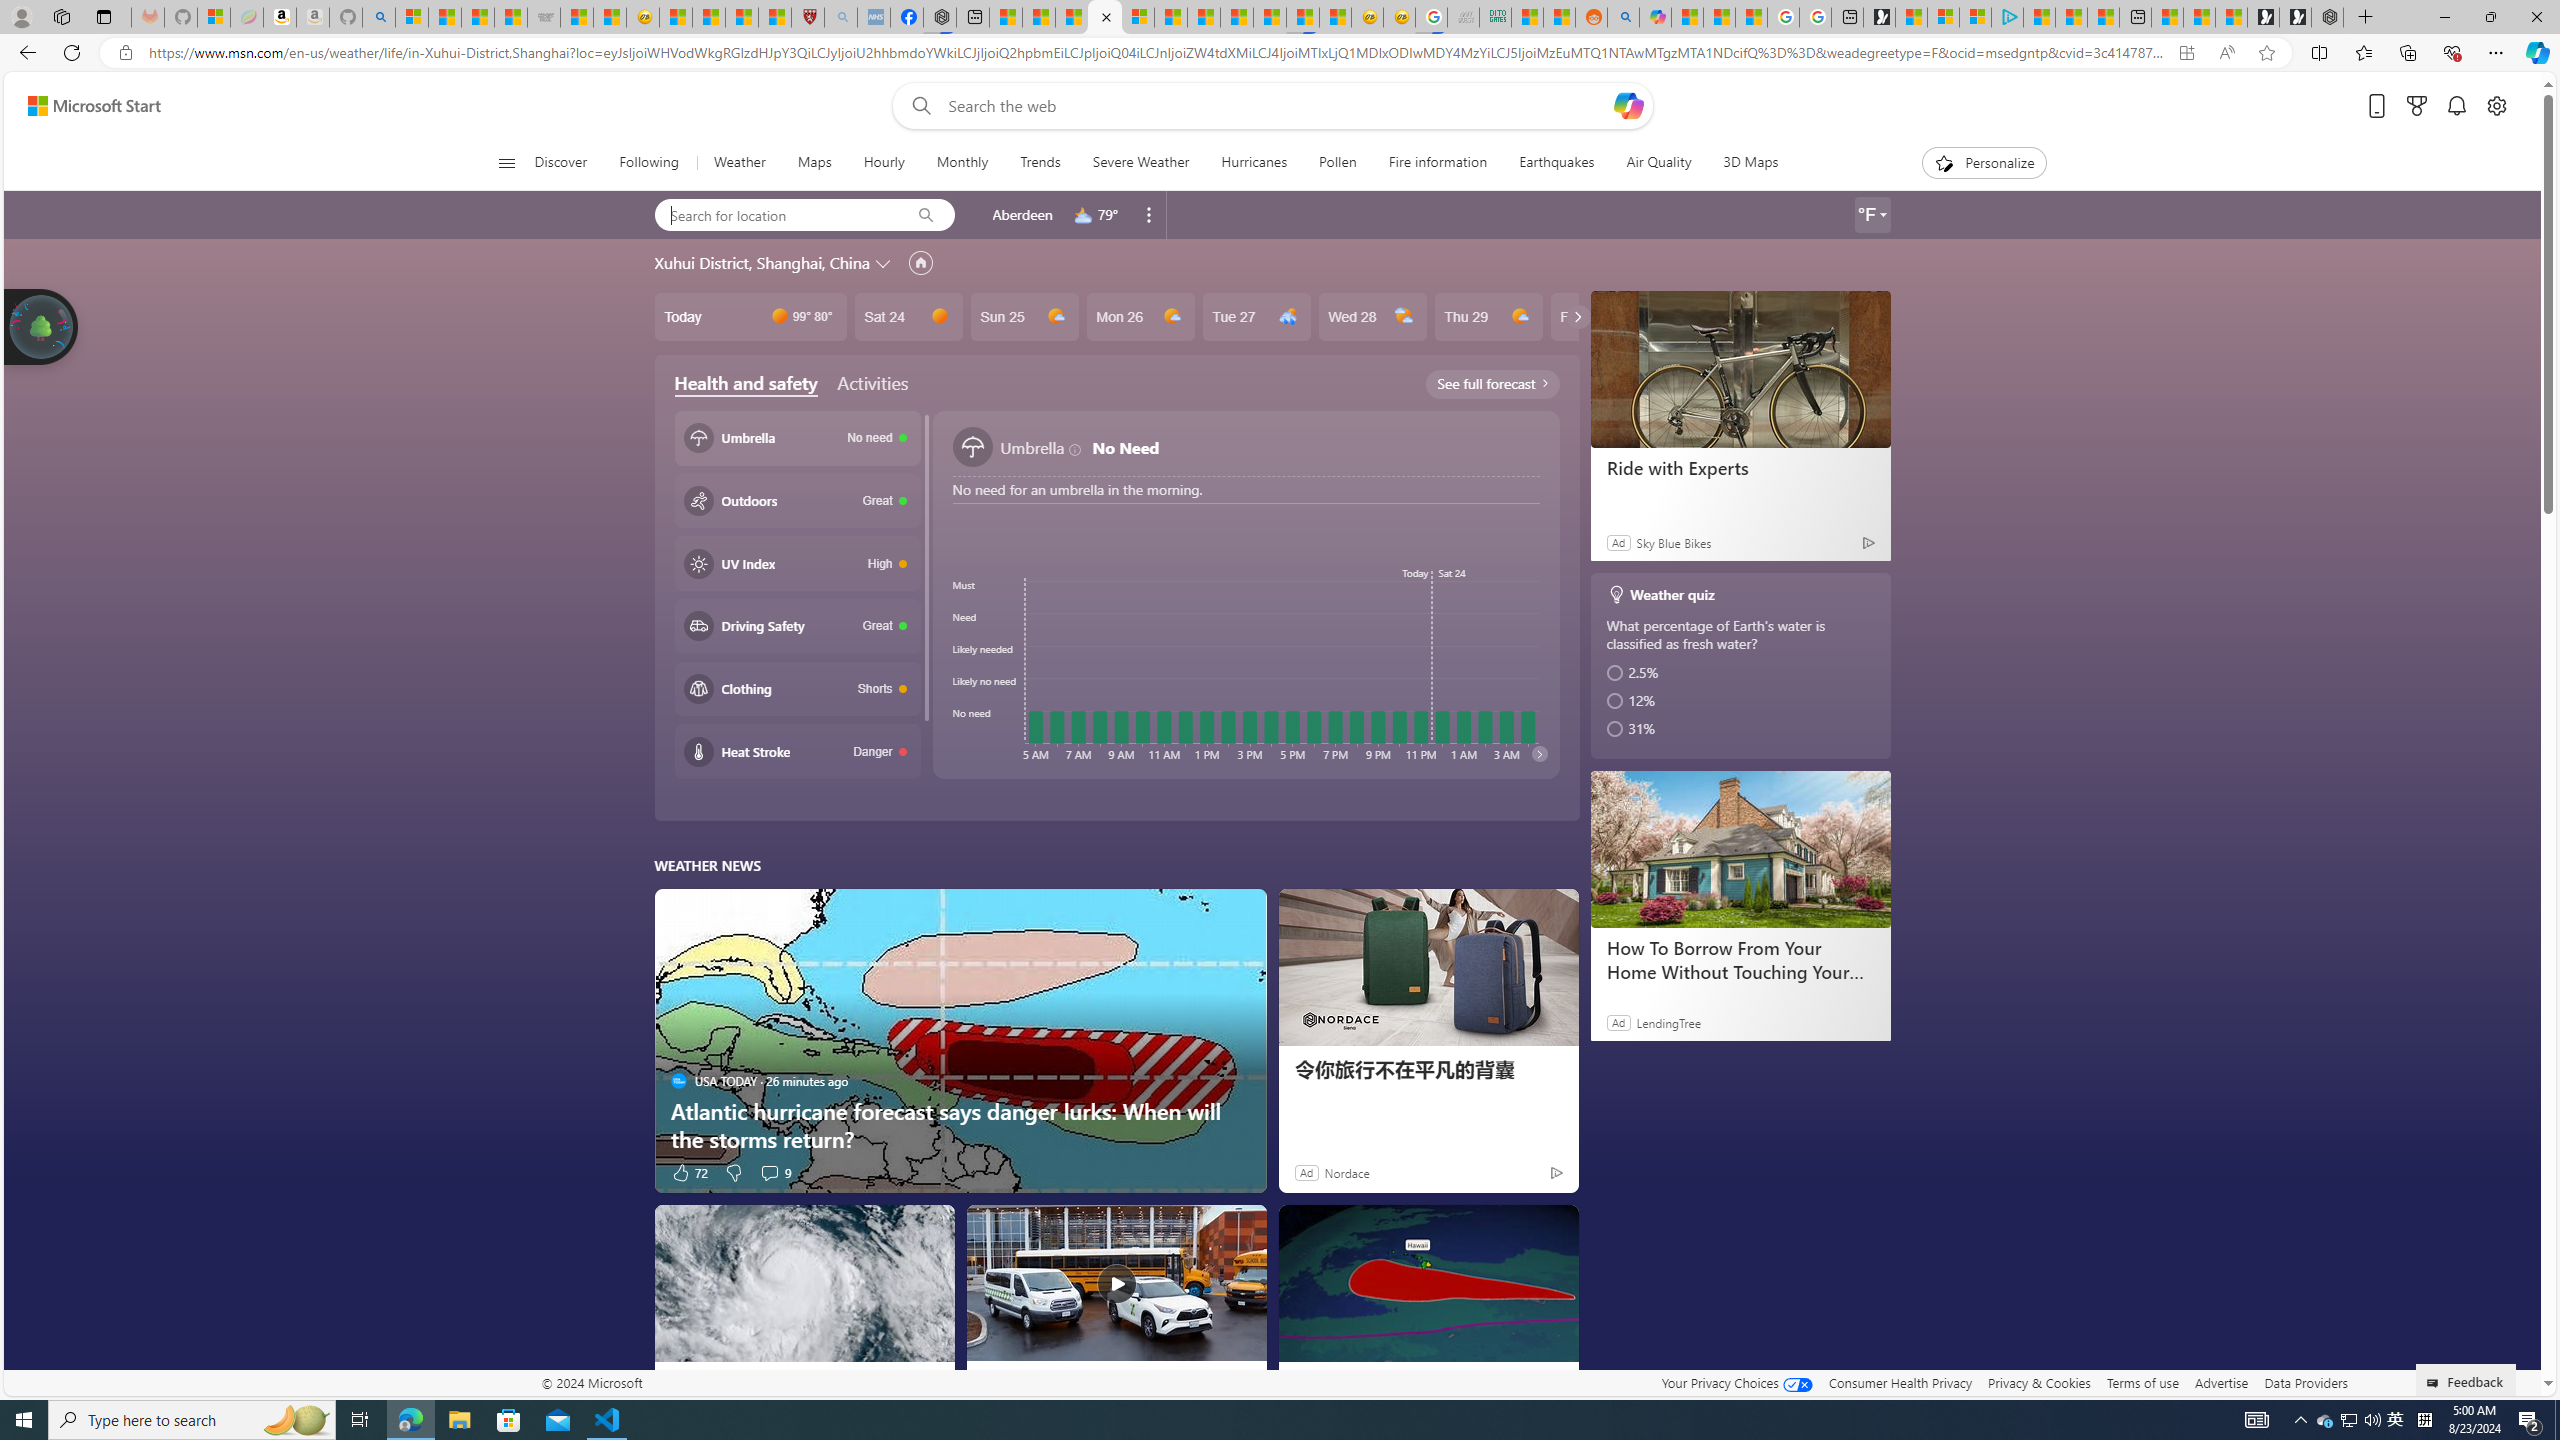 The image size is (2560, 1440). I want to click on Sun 25, so click(1024, 316).